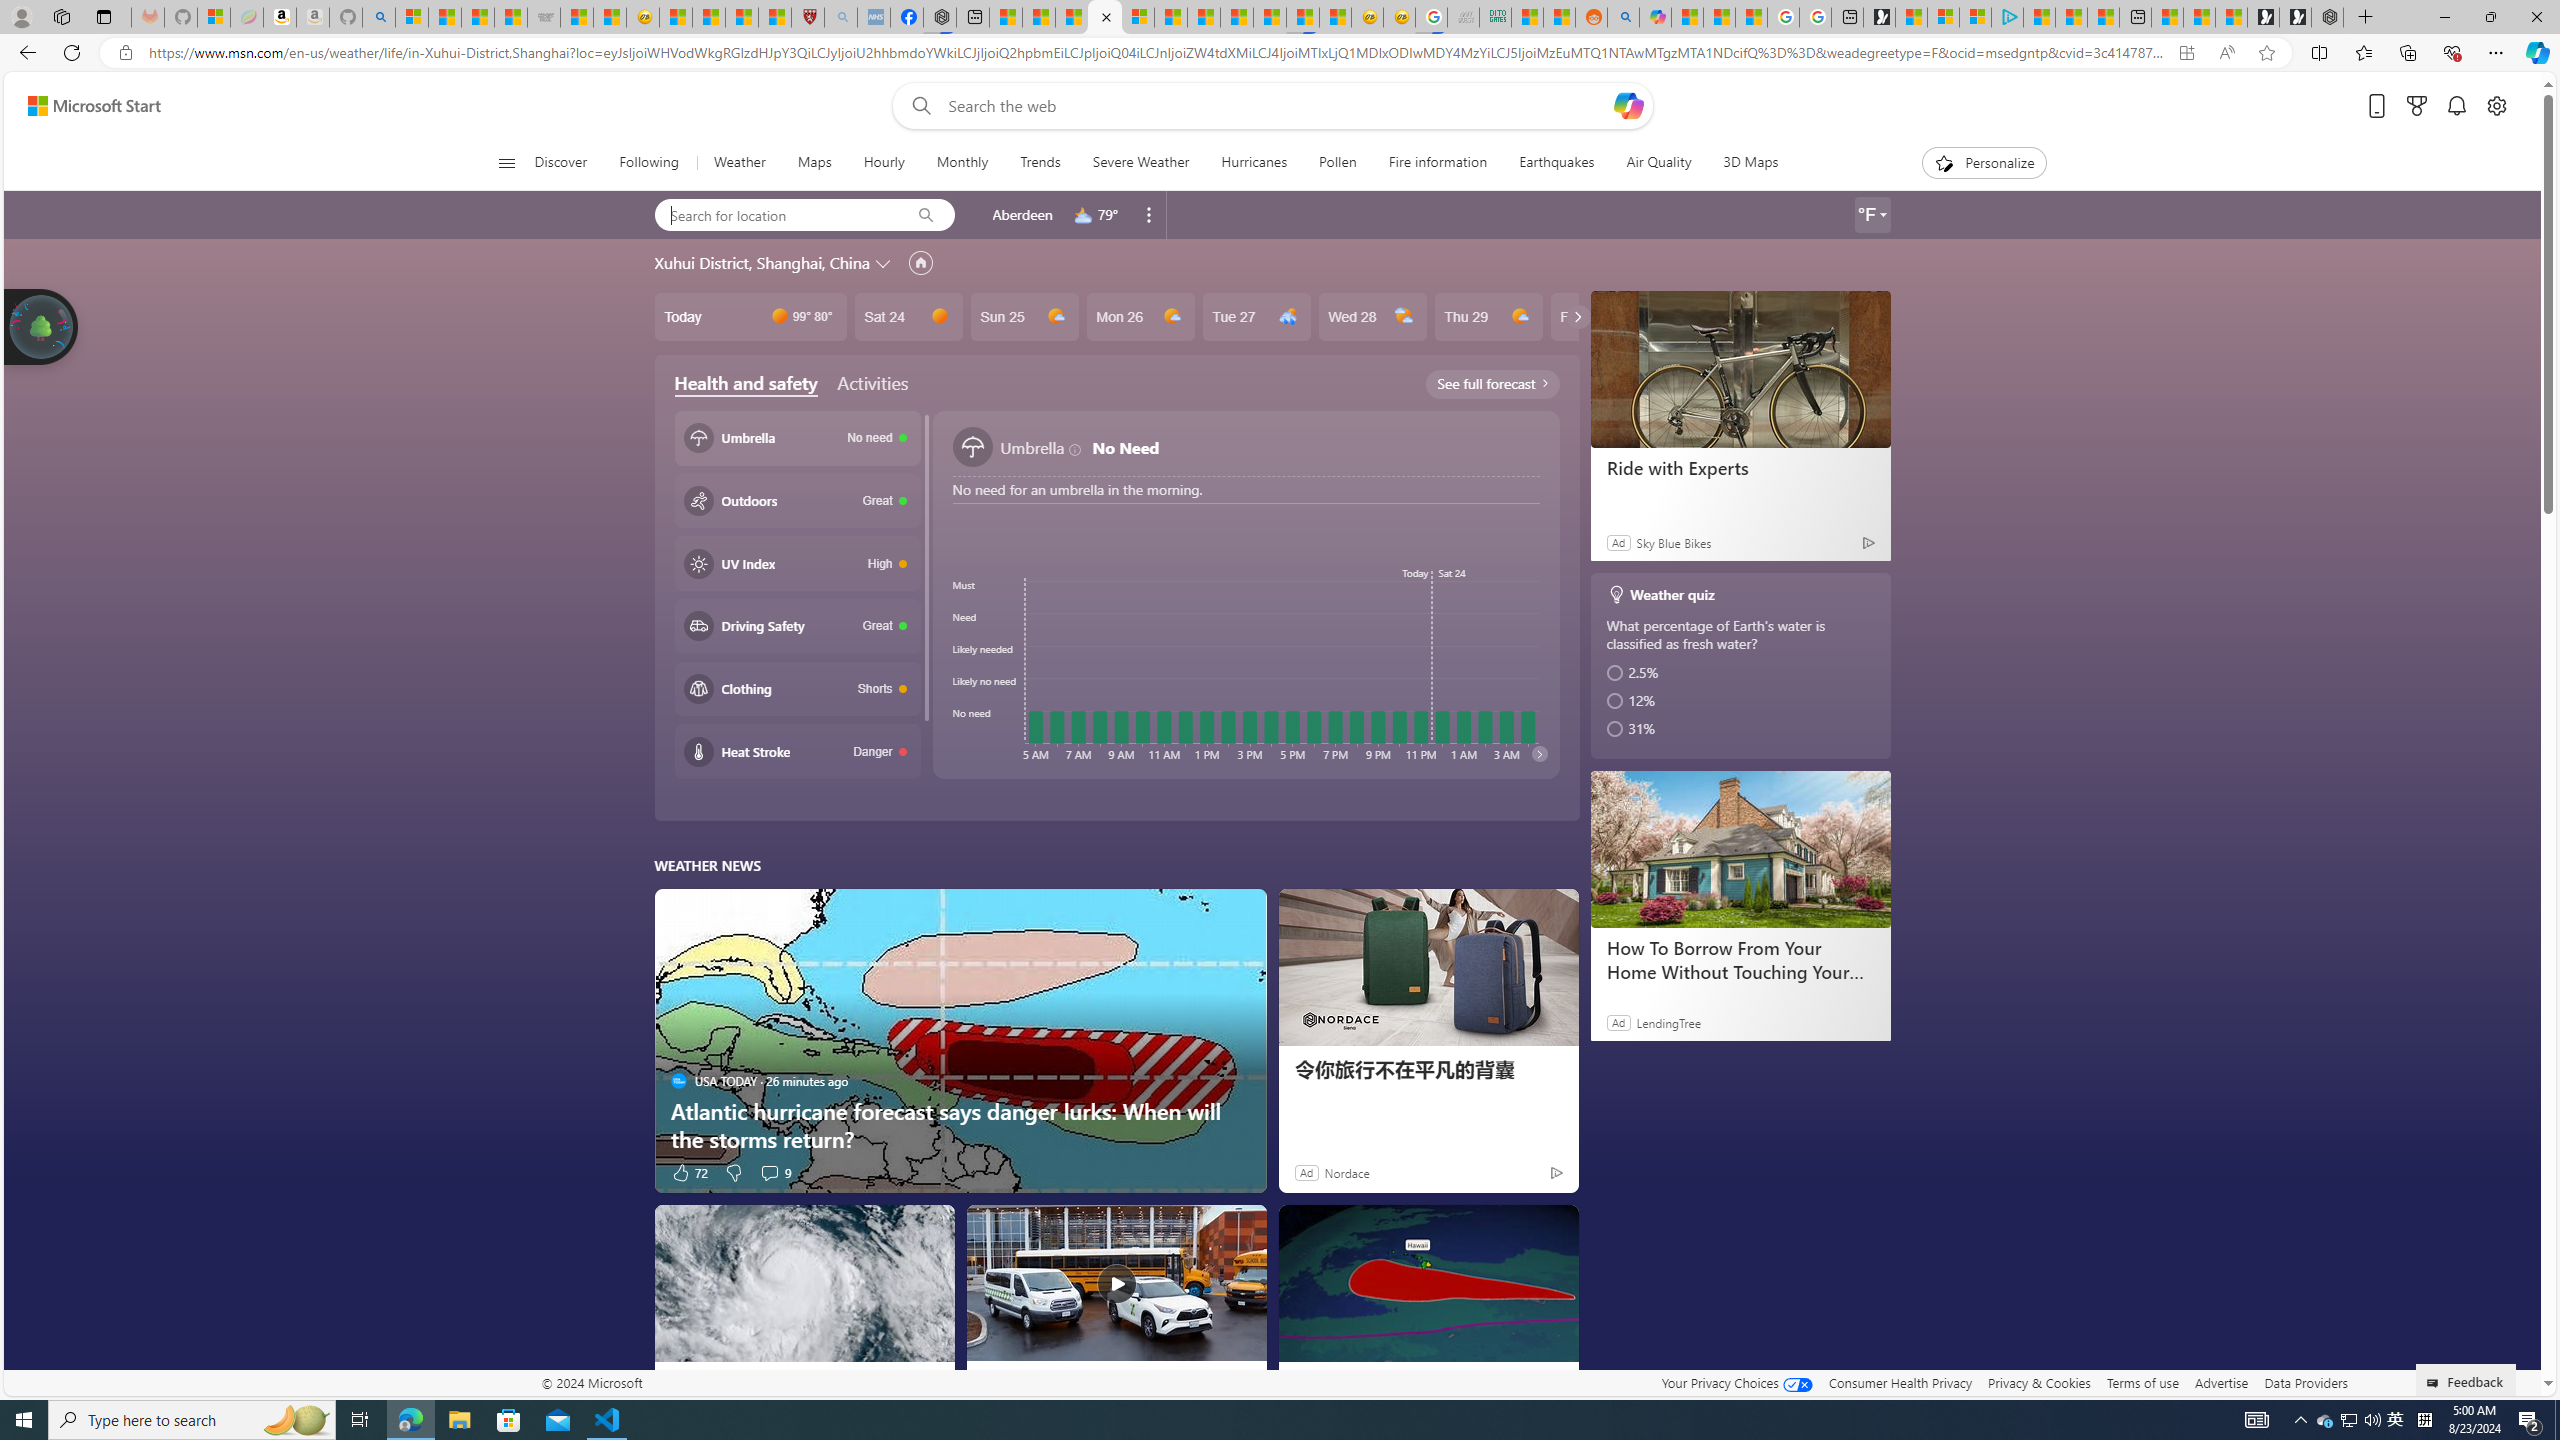 The image size is (2560, 1440). I want to click on Sun 25, so click(1024, 316).